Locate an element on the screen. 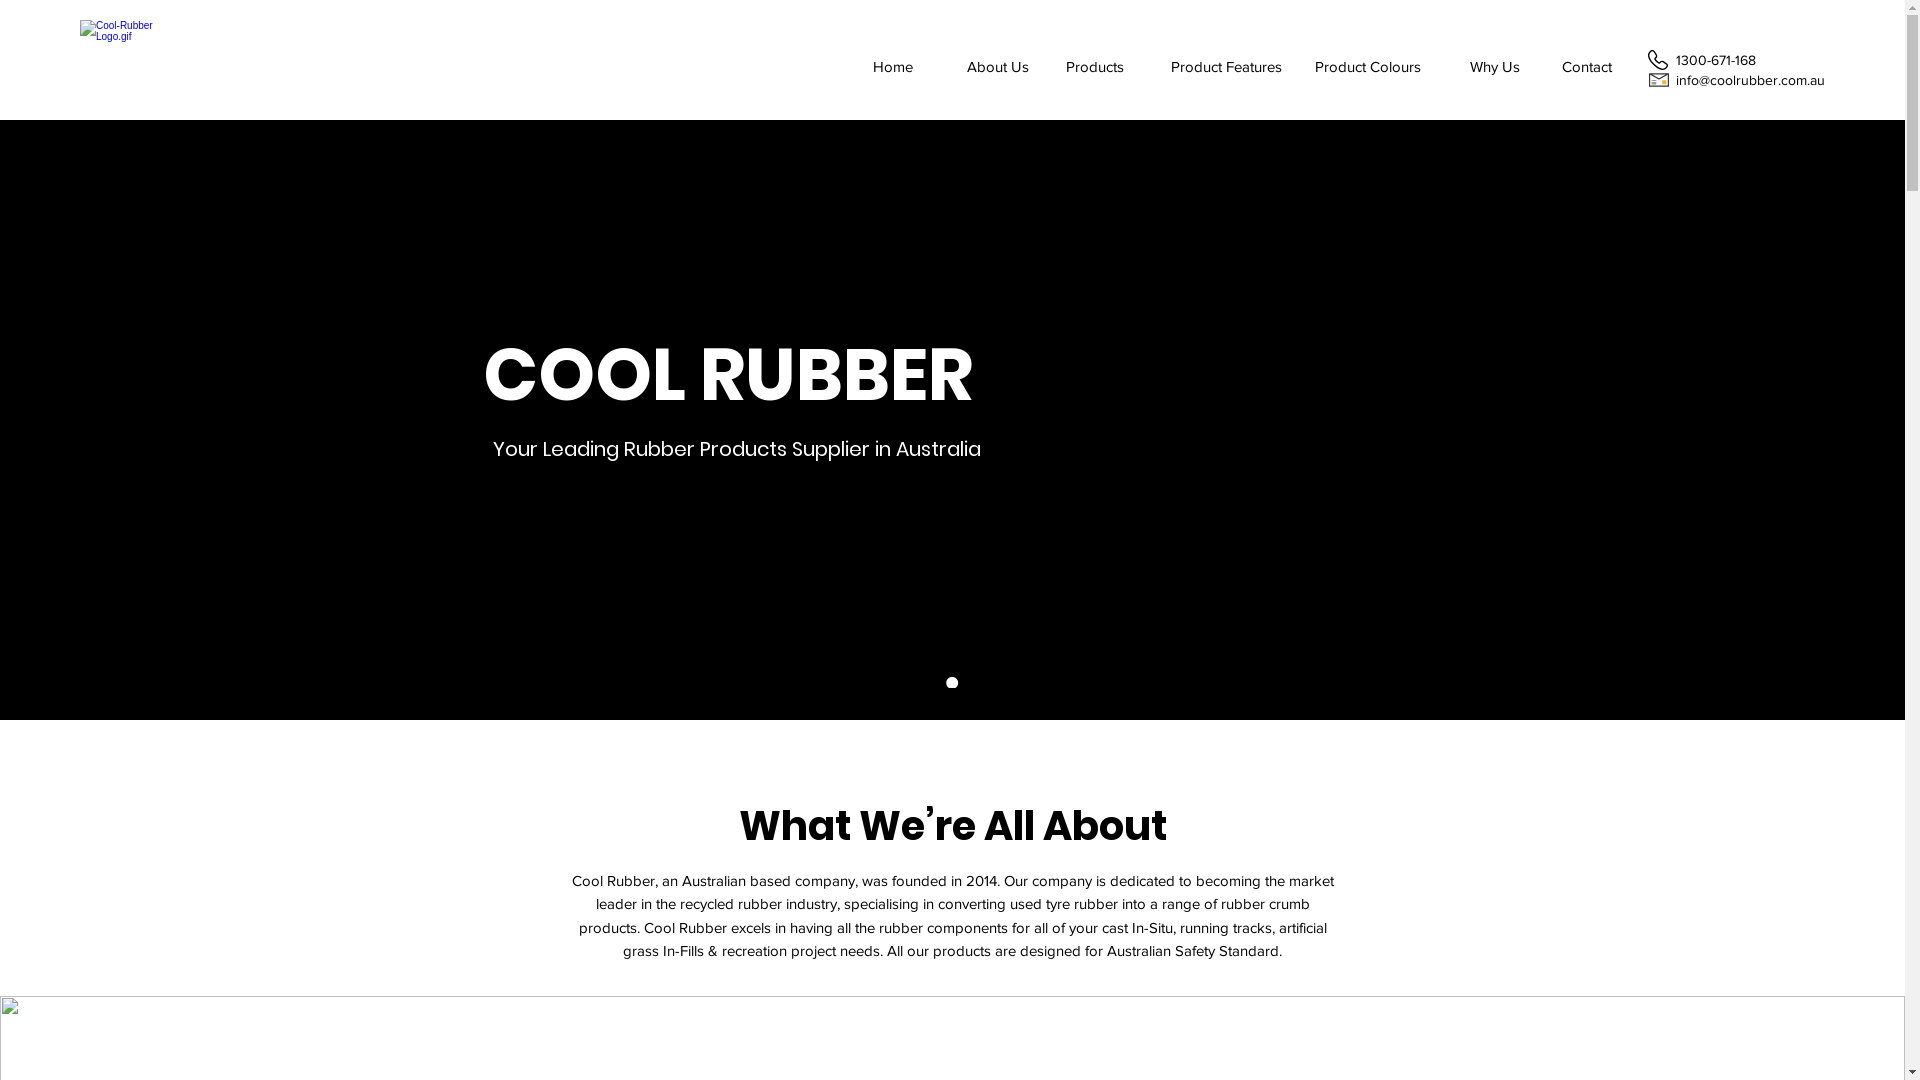  info@coolrubber.com.au is located at coordinates (1750, 80).